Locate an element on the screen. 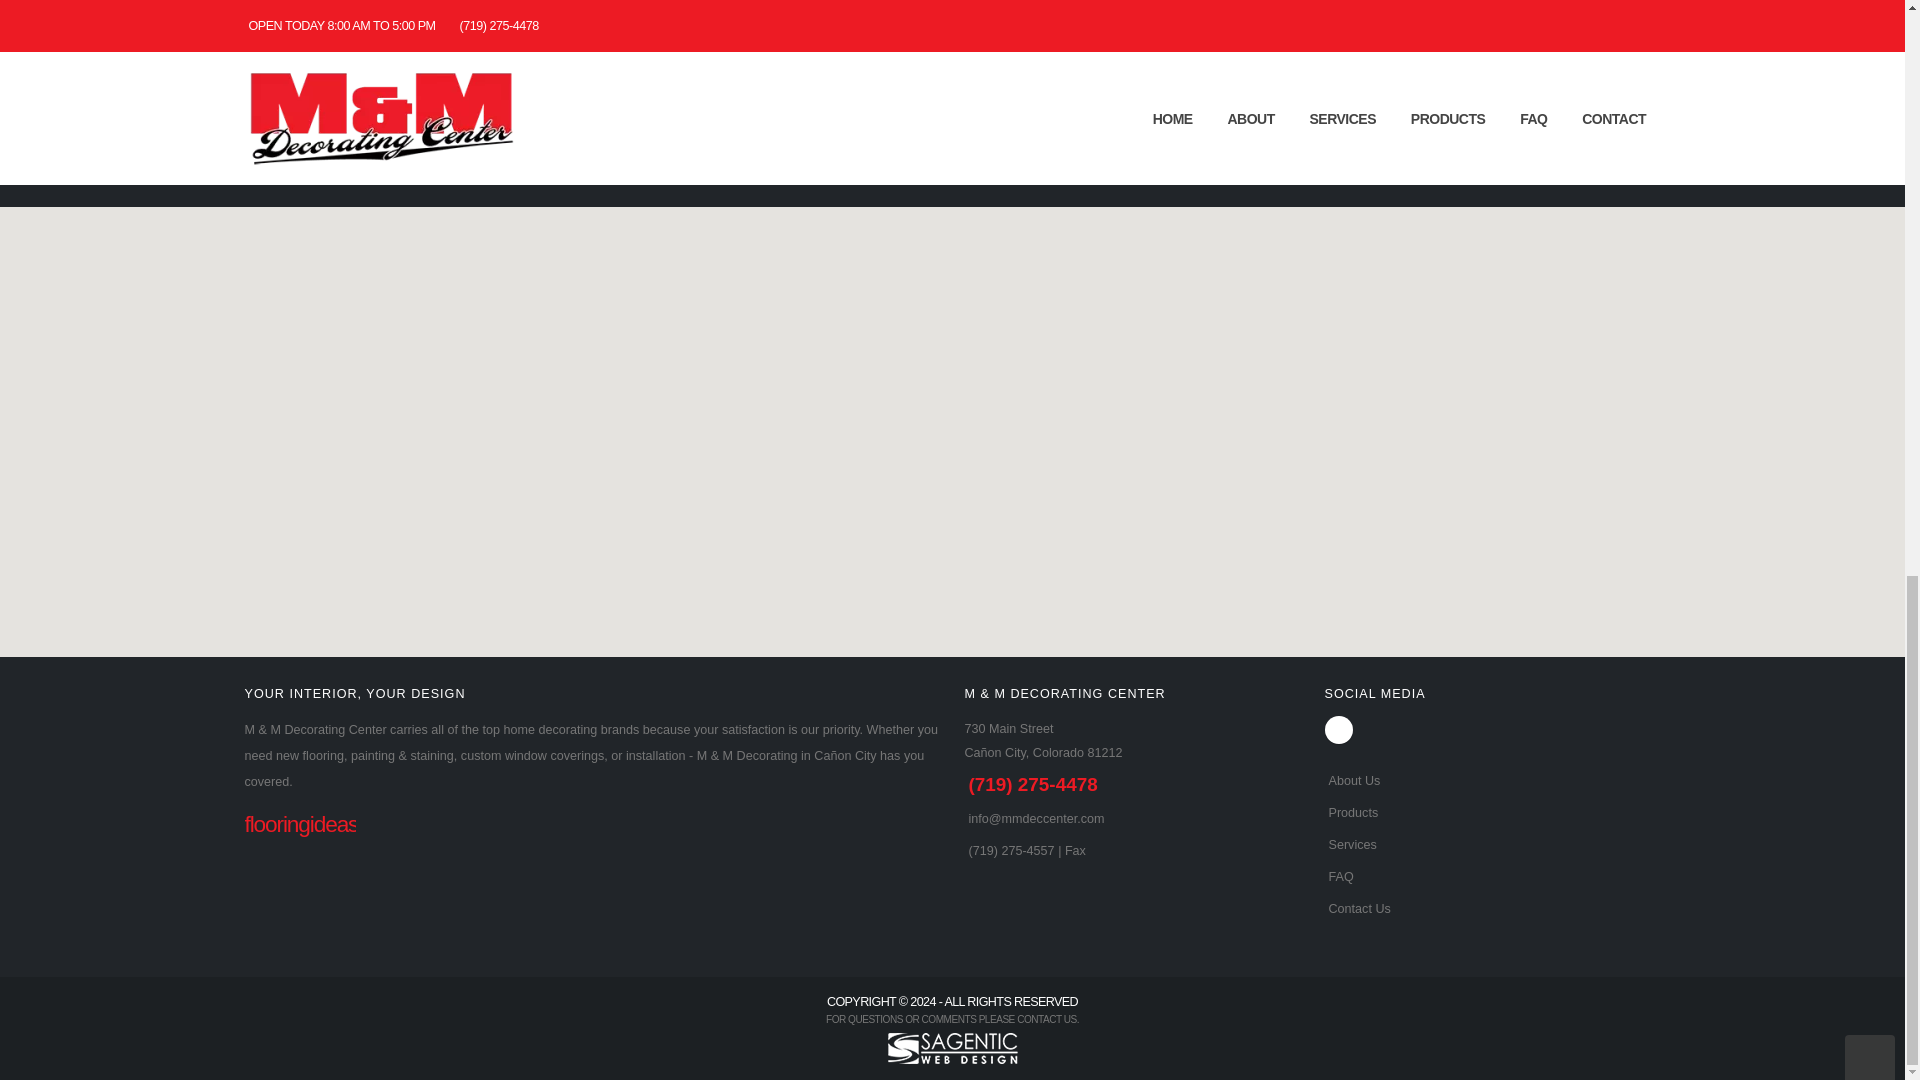 Image resolution: width=1920 pixels, height=1080 pixels. FAQ is located at coordinates (1338, 877).